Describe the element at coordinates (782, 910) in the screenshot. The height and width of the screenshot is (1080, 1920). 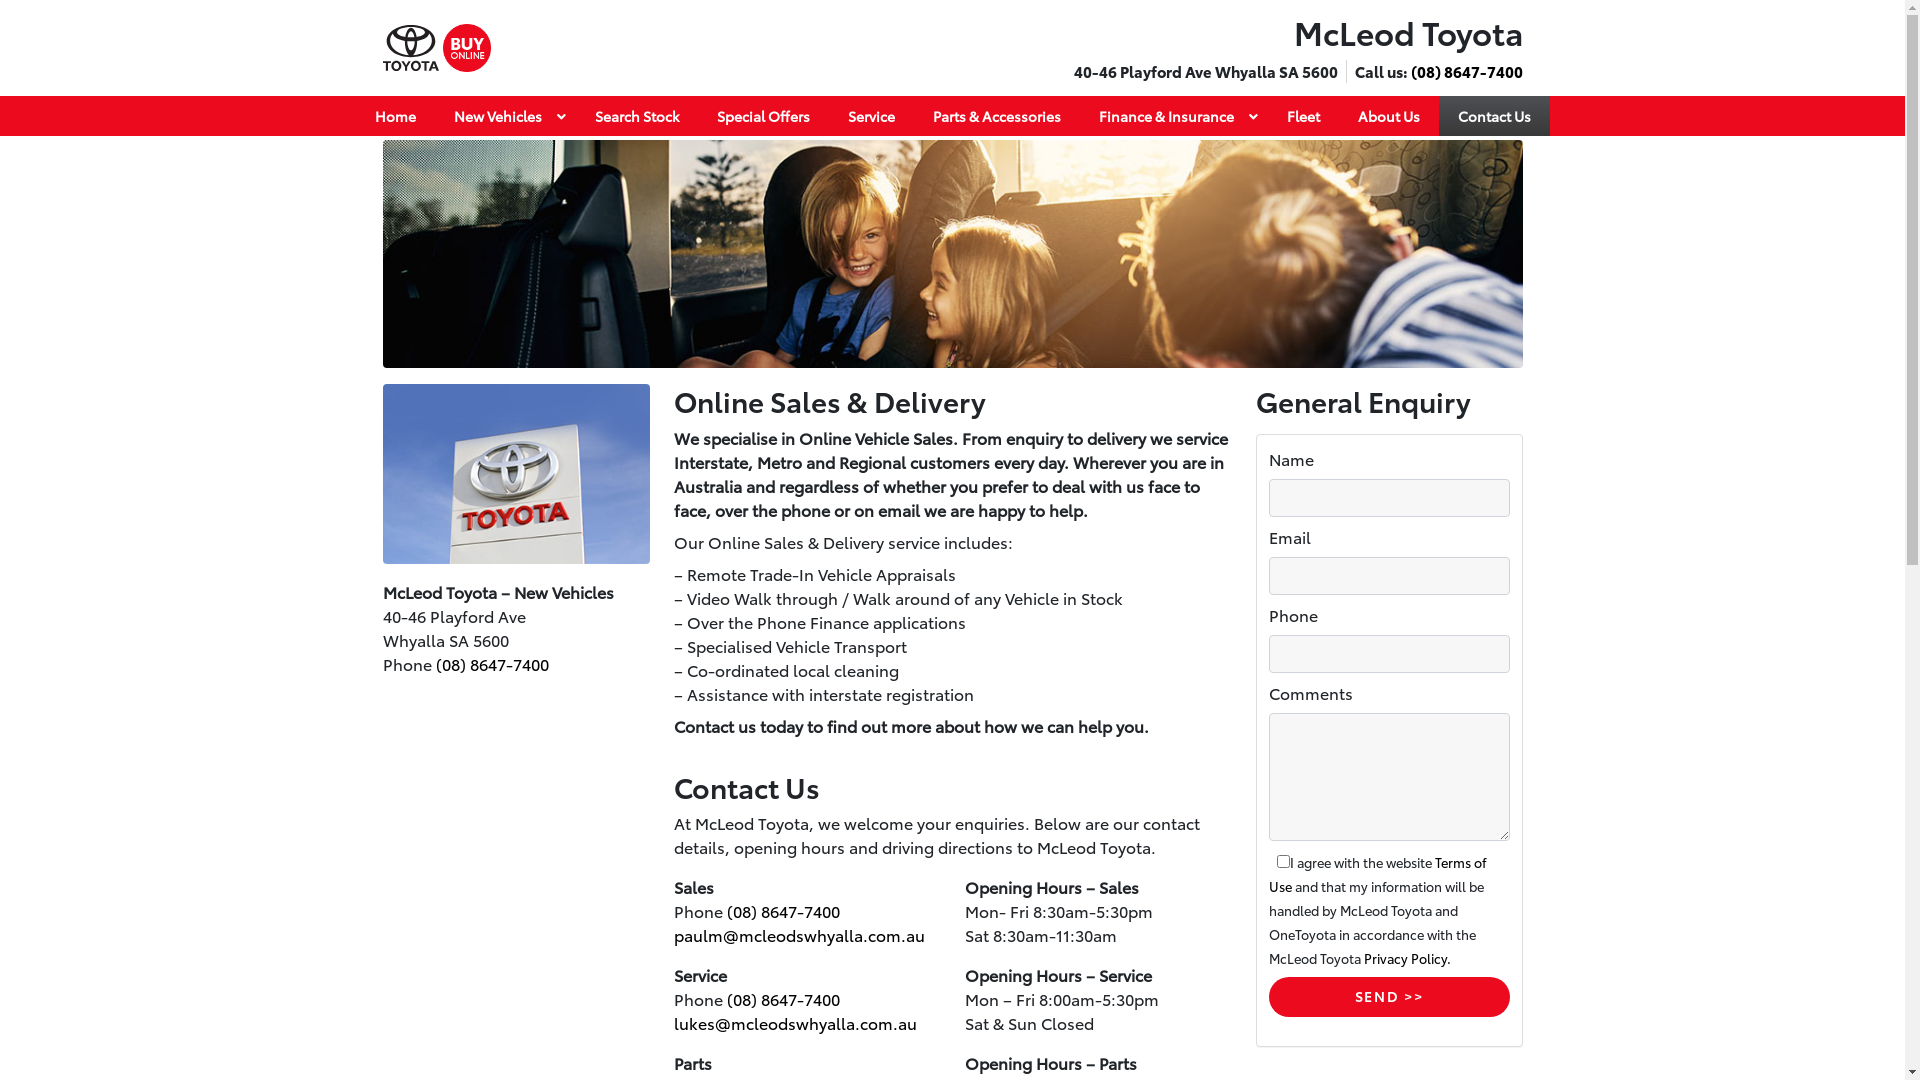
I see `(08) 8647-7400` at that location.